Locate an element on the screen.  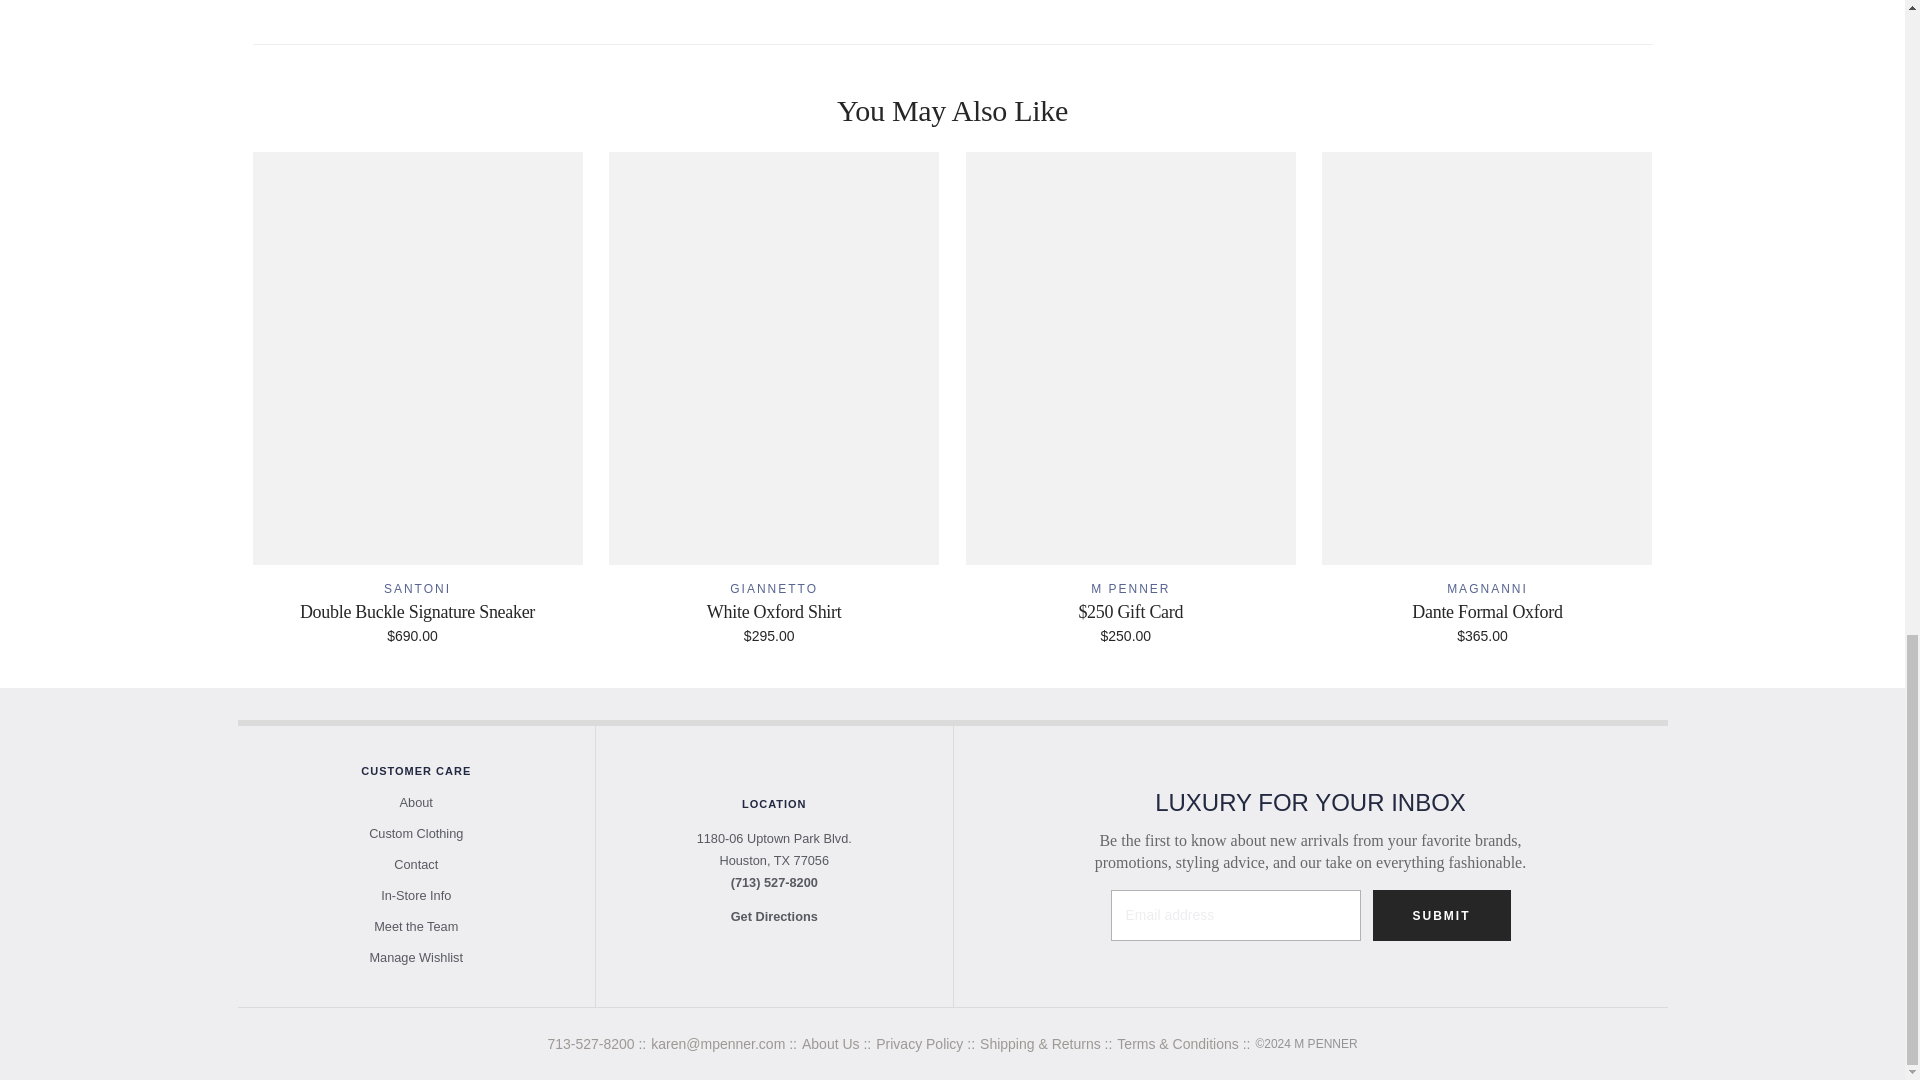
Giannetto is located at coordinates (773, 589).